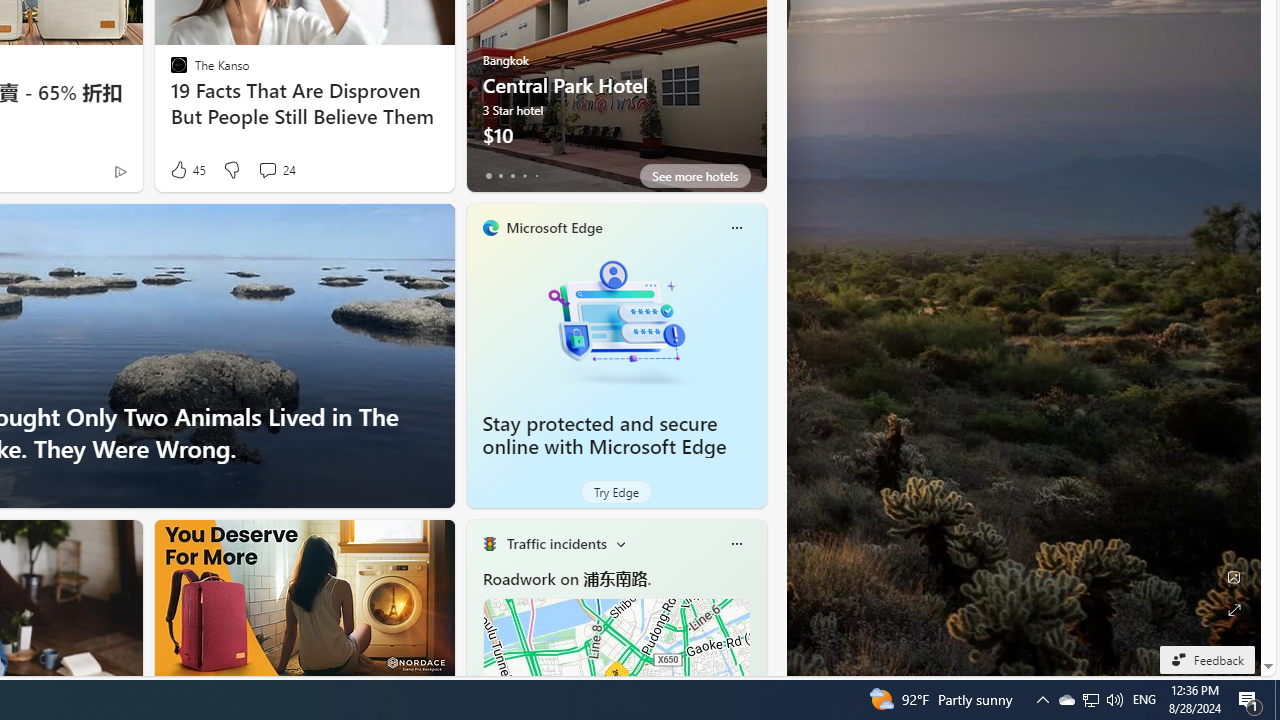  What do you see at coordinates (536, 176) in the screenshot?
I see `tab-4` at bounding box center [536, 176].